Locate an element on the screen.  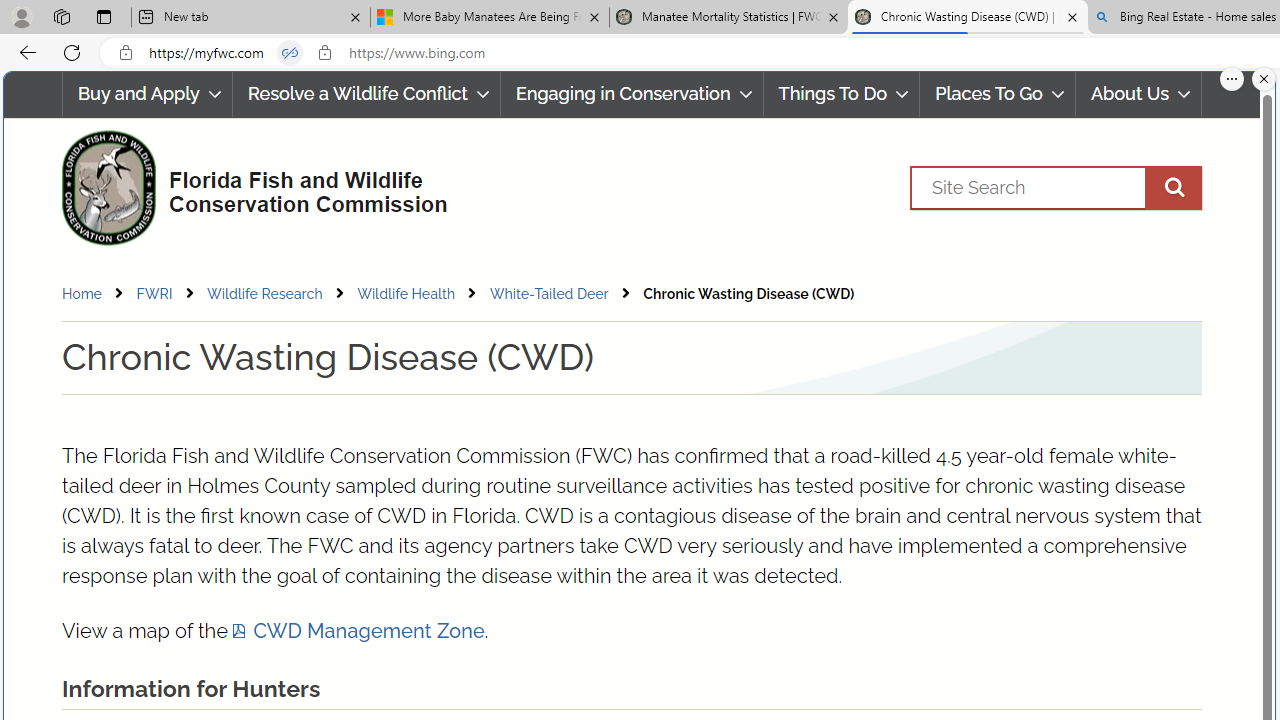
Chronic Wasting Disease (CWD) | FWC is located at coordinates (967, 18).